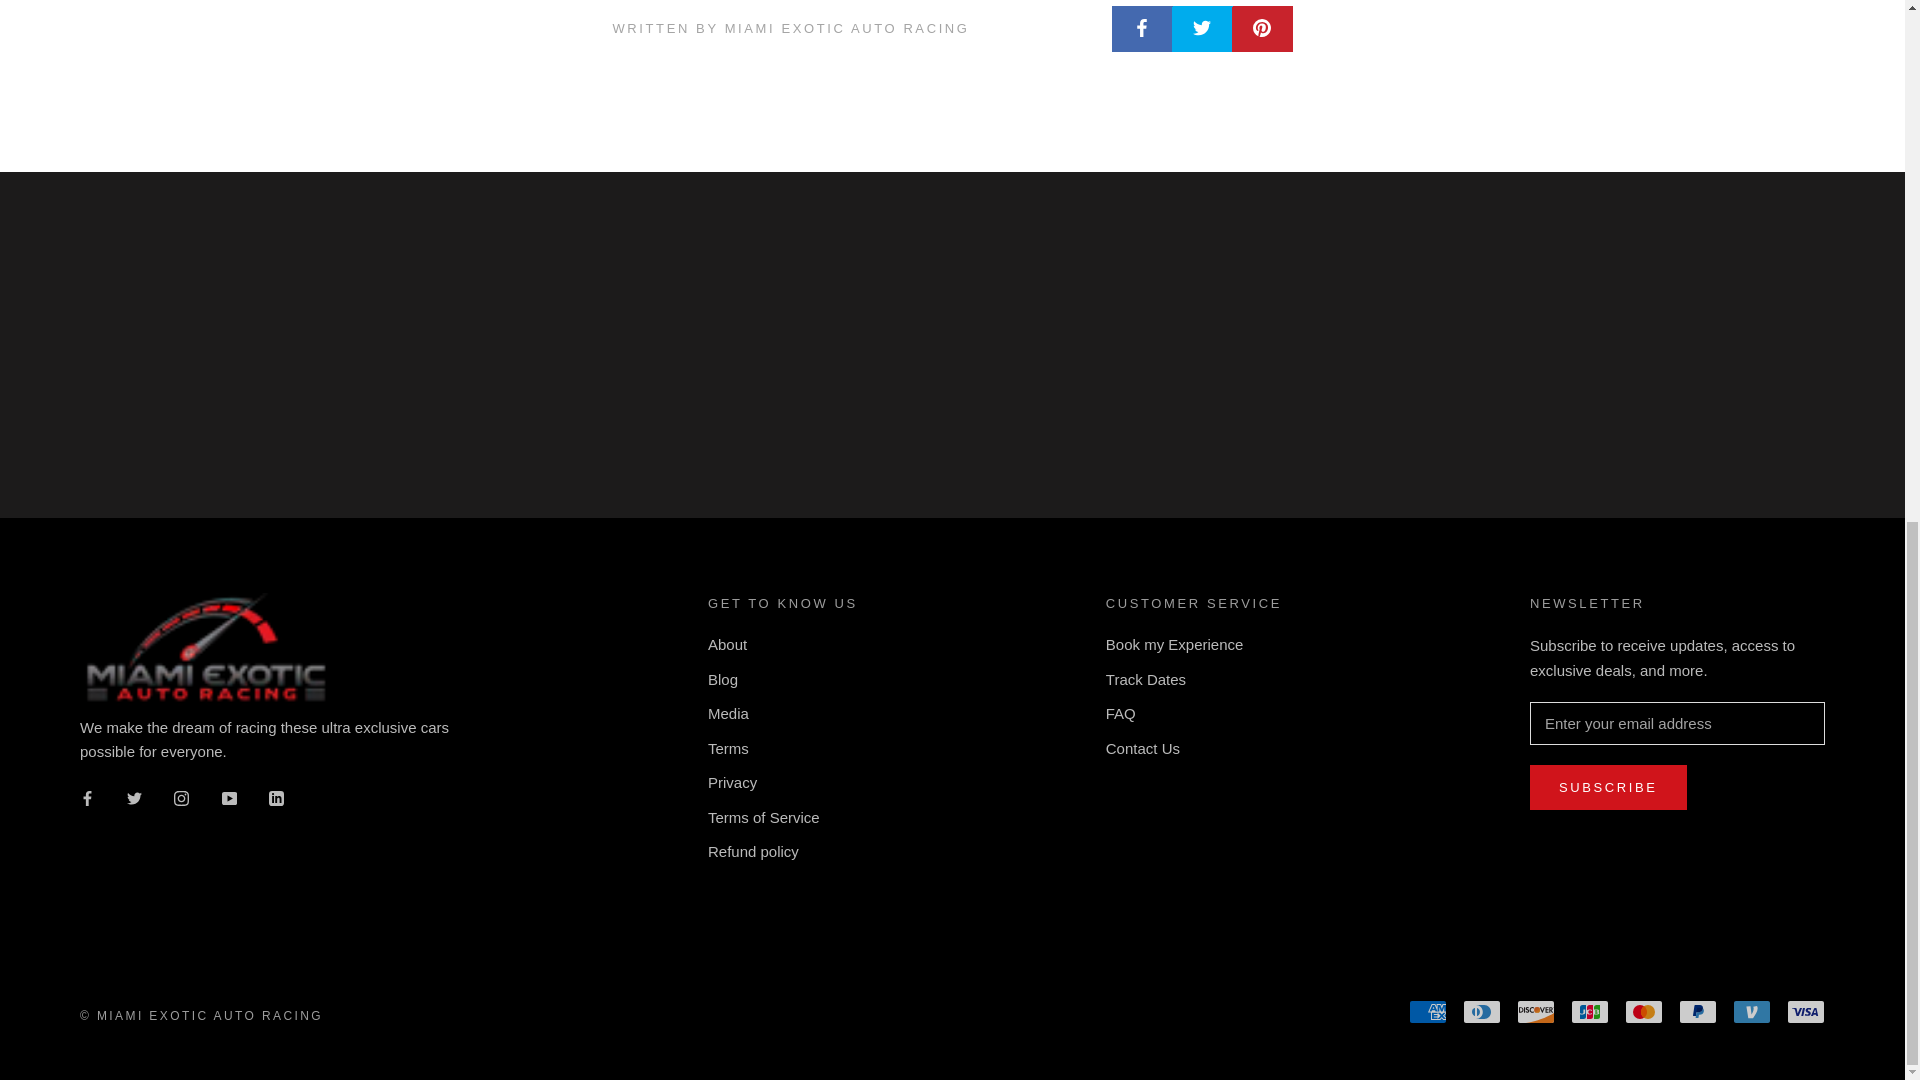  I want to click on Diners Club, so click(1482, 1012).